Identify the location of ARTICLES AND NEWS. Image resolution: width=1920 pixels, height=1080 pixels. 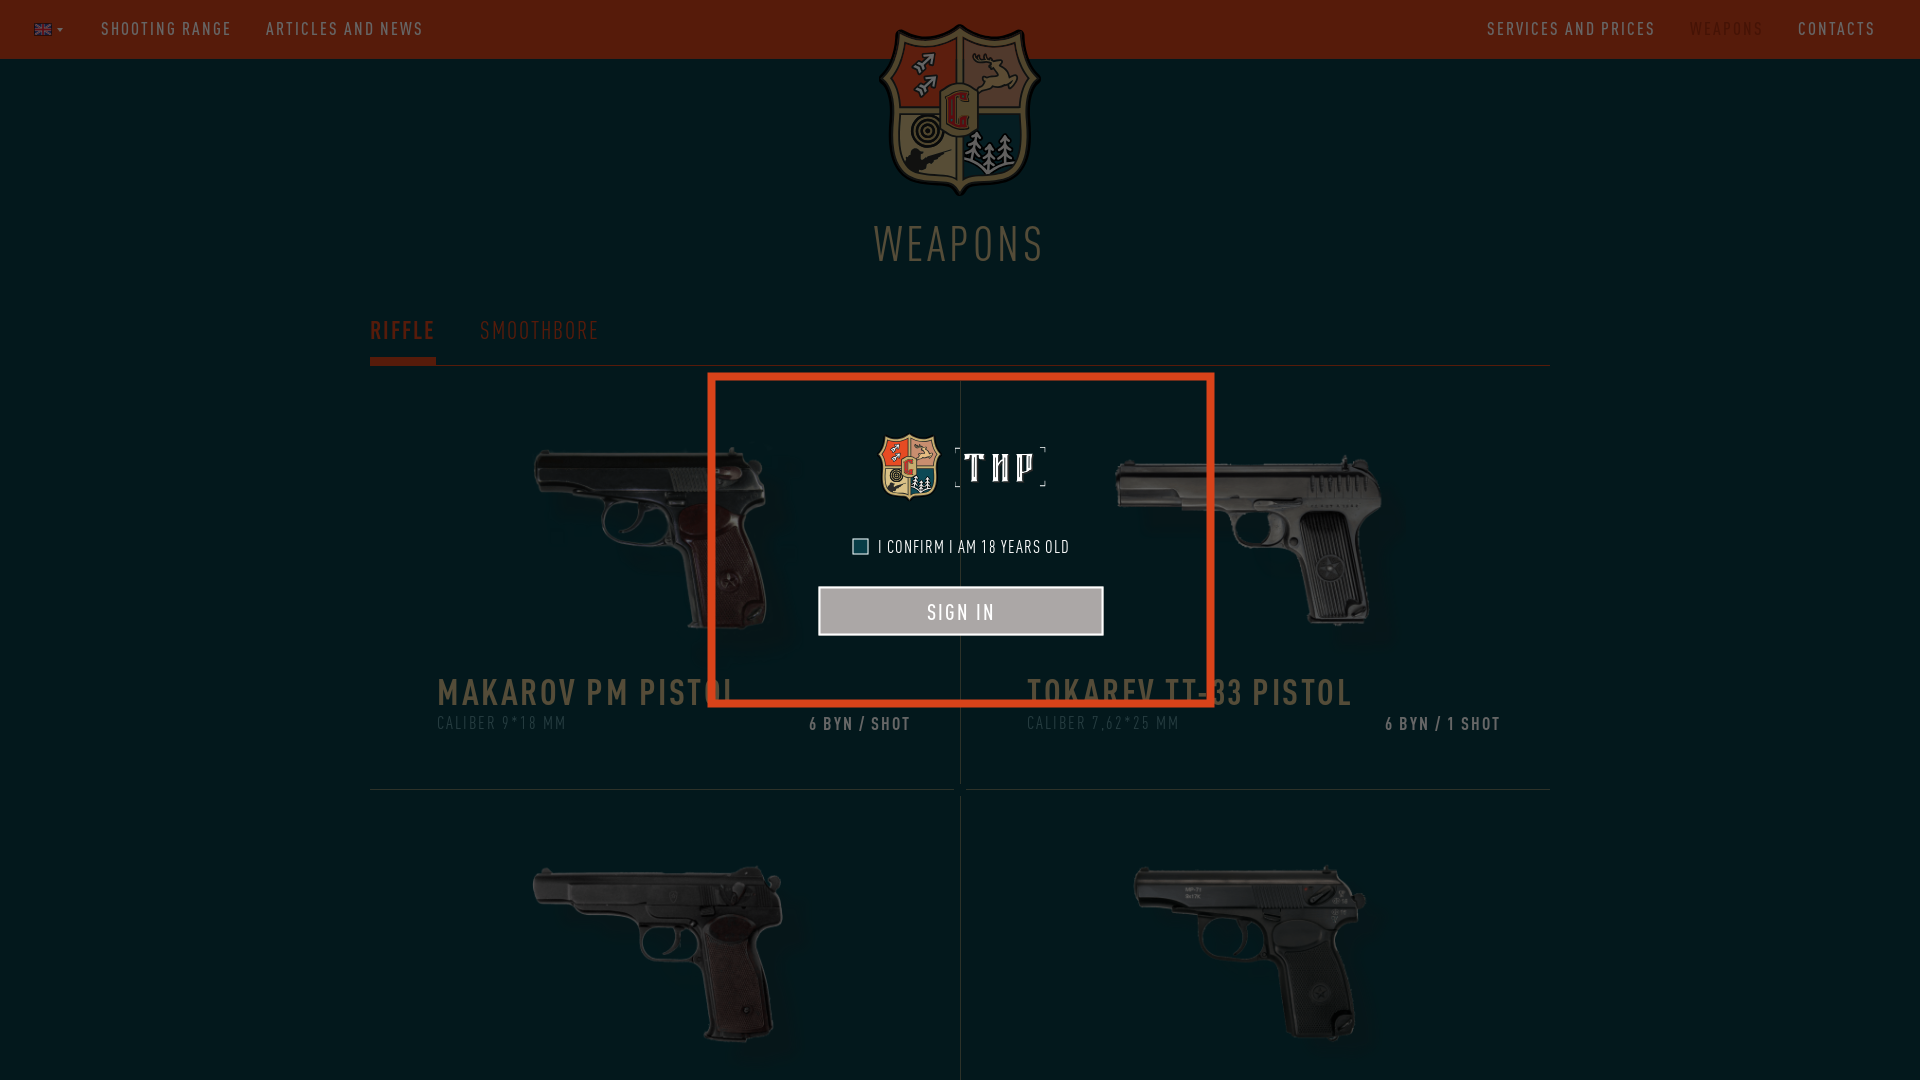
(345, 29).